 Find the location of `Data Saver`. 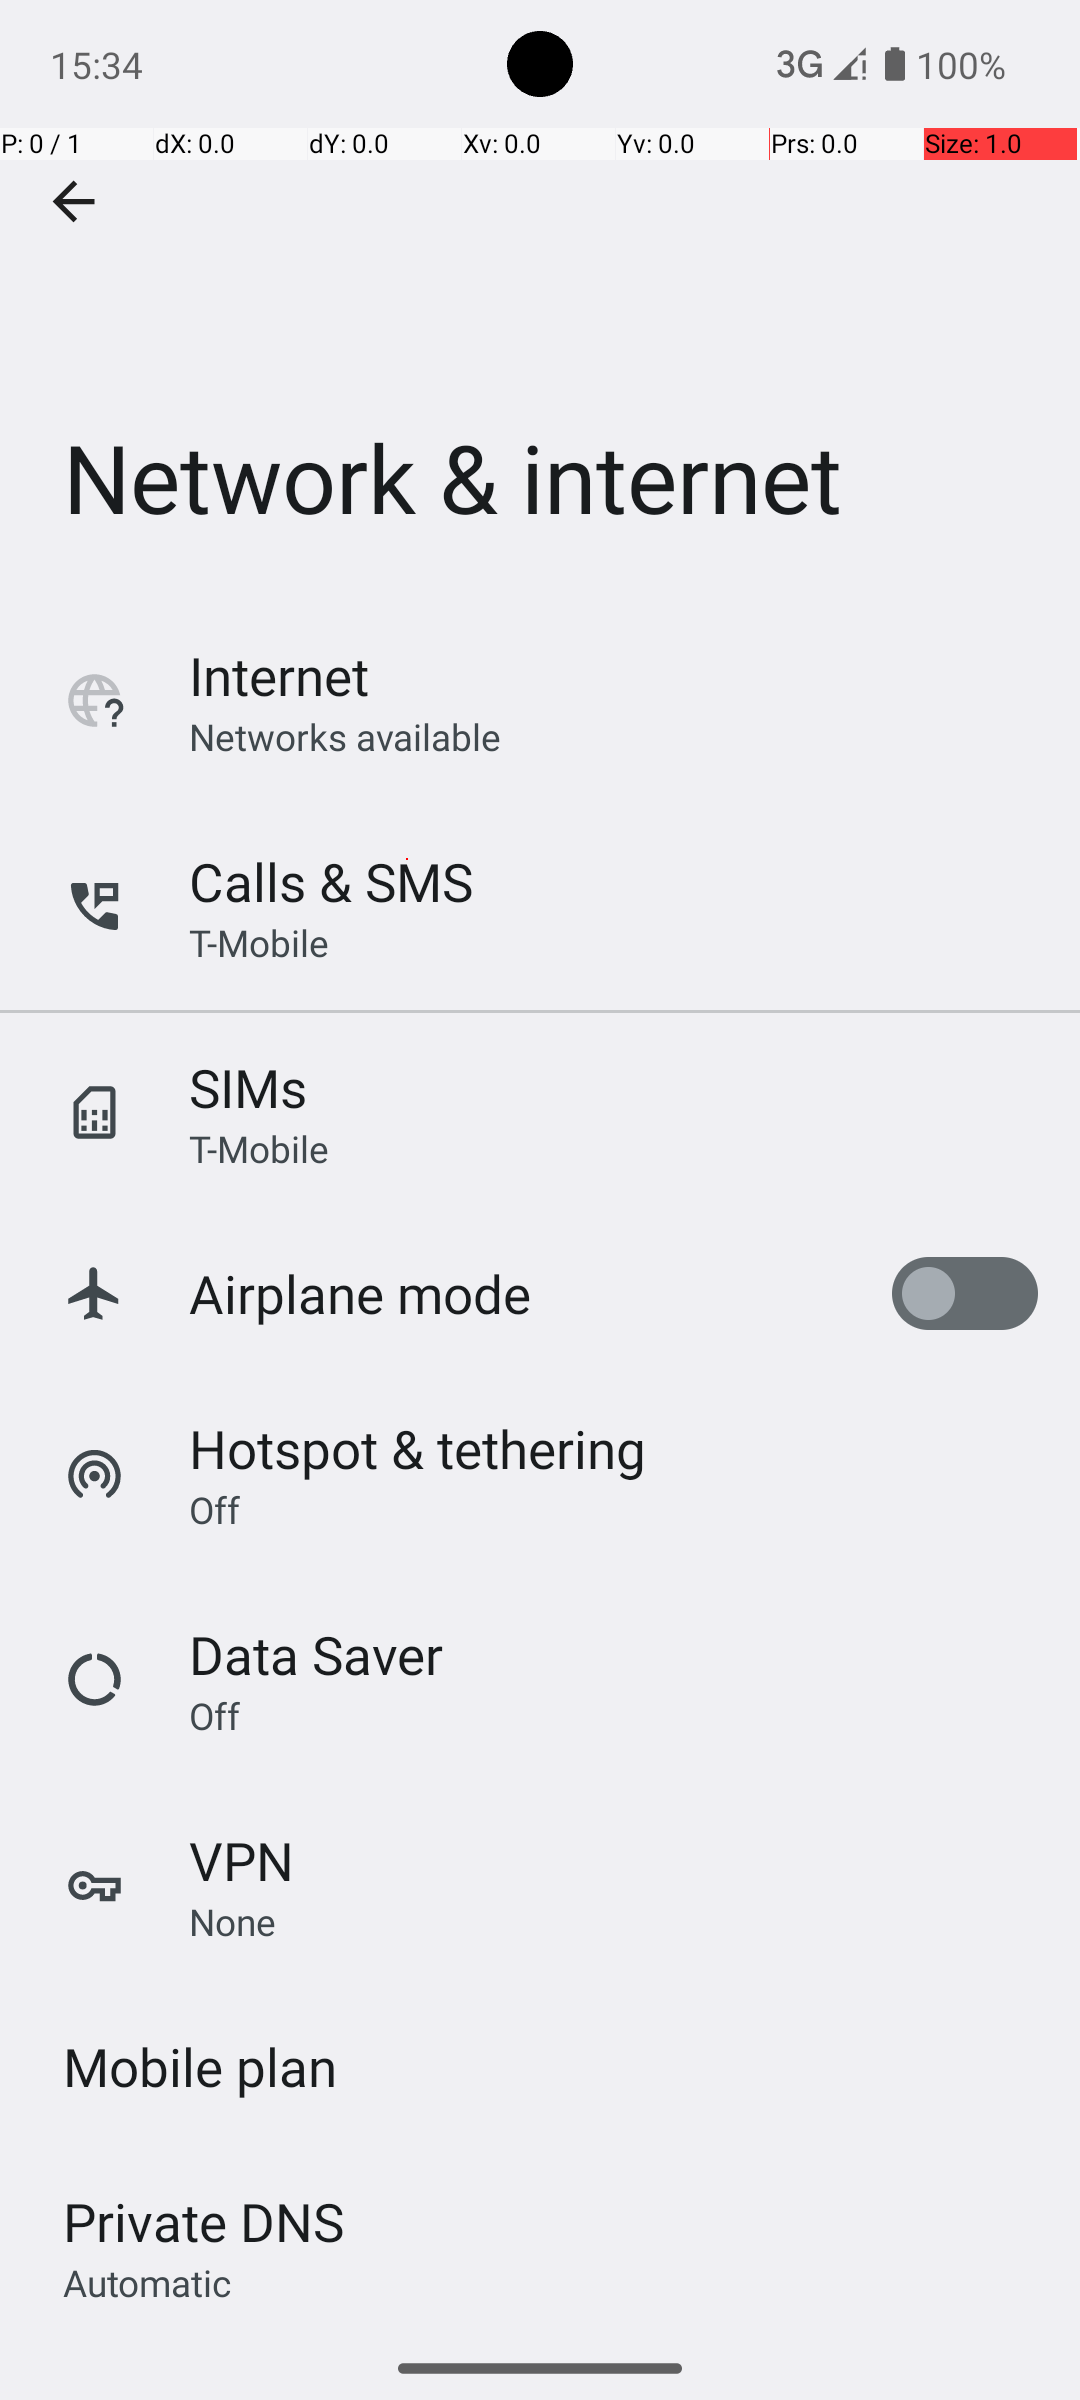

Data Saver is located at coordinates (316, 1654).